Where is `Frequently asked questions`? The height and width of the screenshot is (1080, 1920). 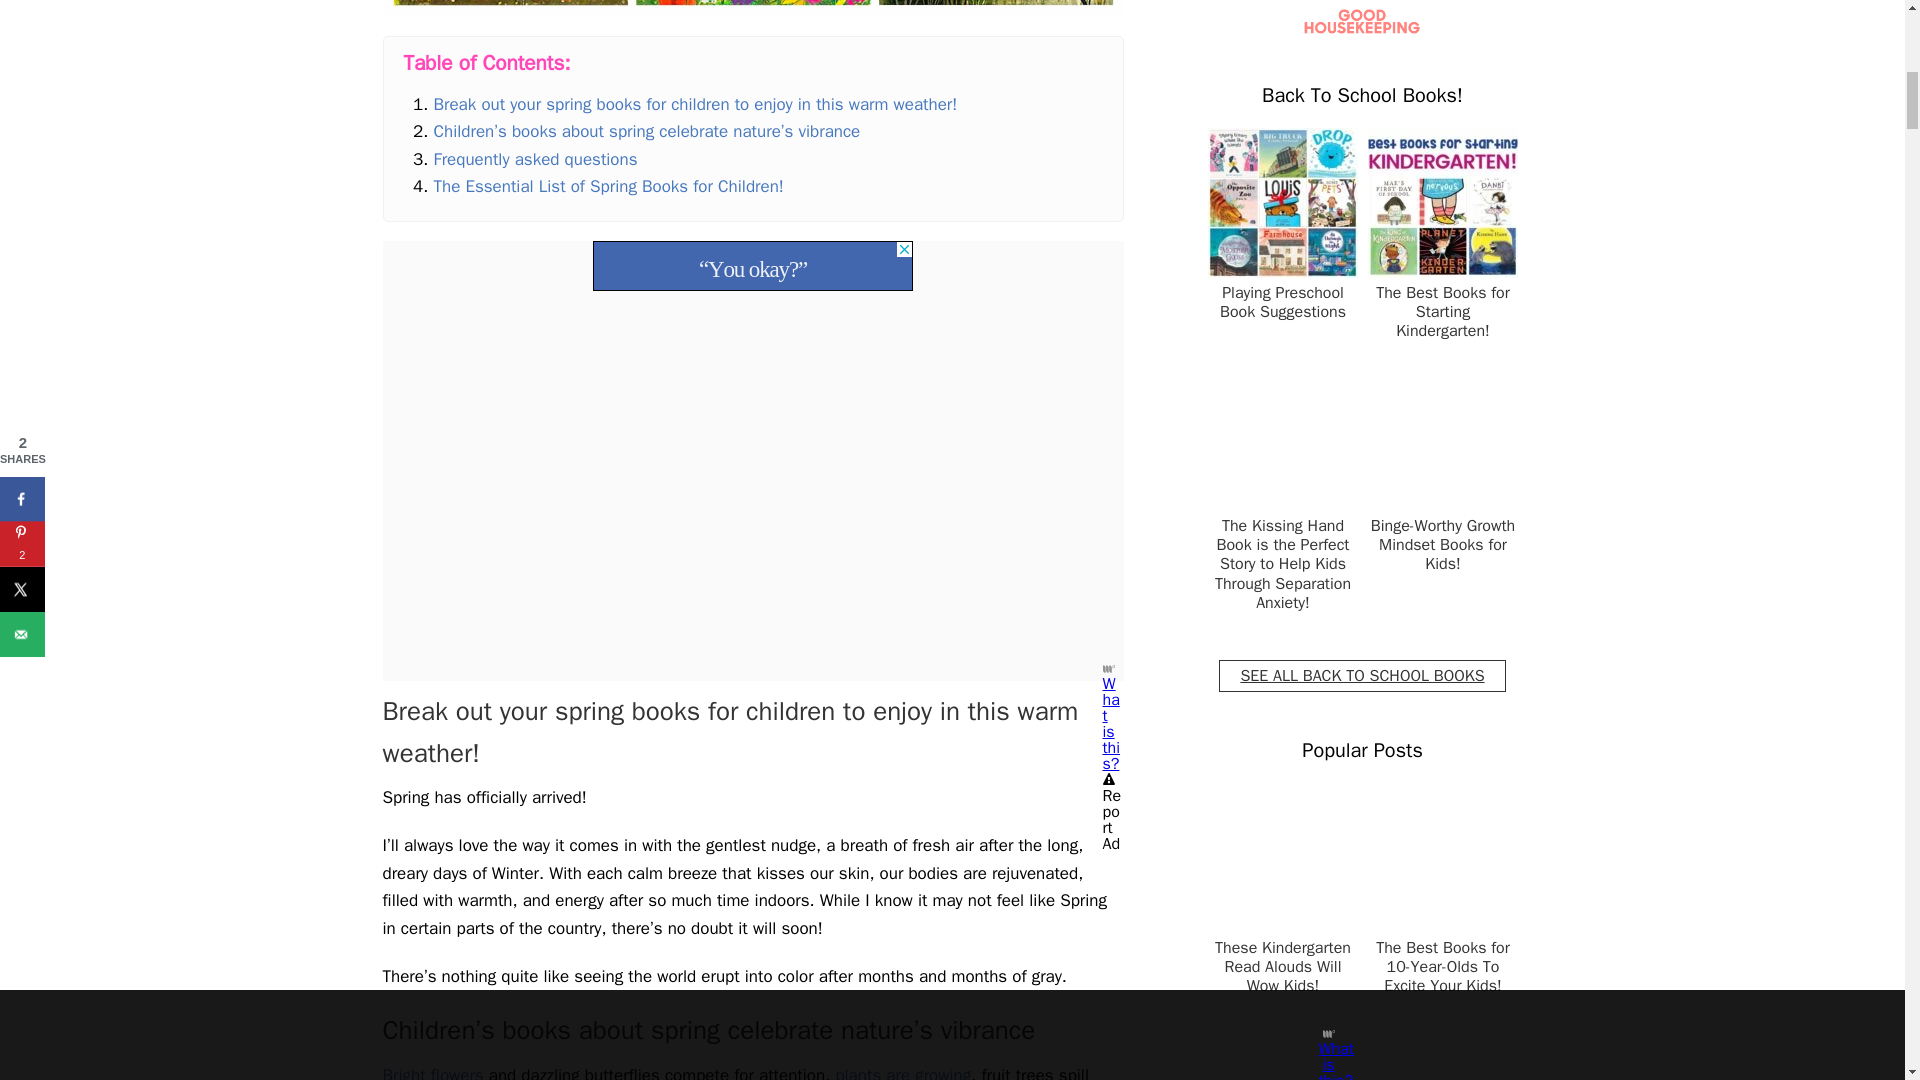
Frequently asked questions is located at coordinates (535, 159).